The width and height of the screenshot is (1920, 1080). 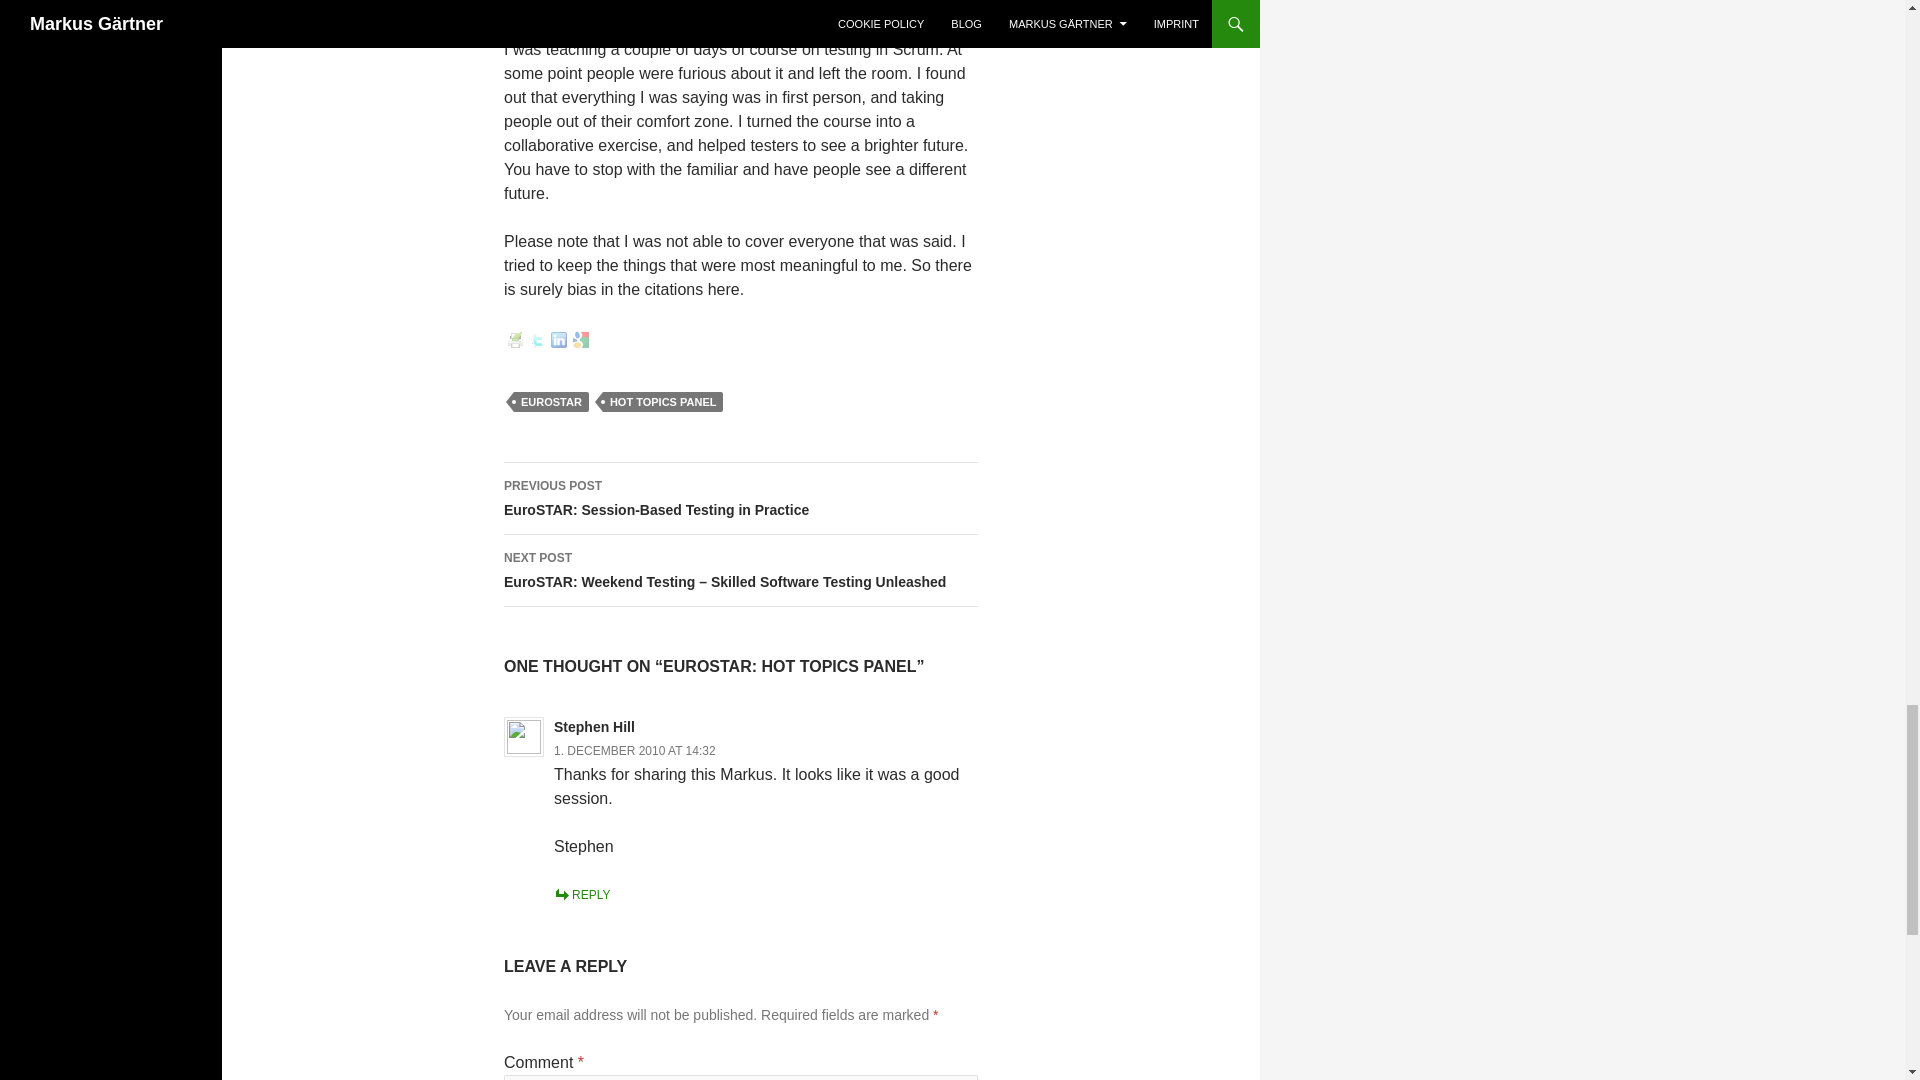 I want to click on Twitter, so click(x=536, y=339).